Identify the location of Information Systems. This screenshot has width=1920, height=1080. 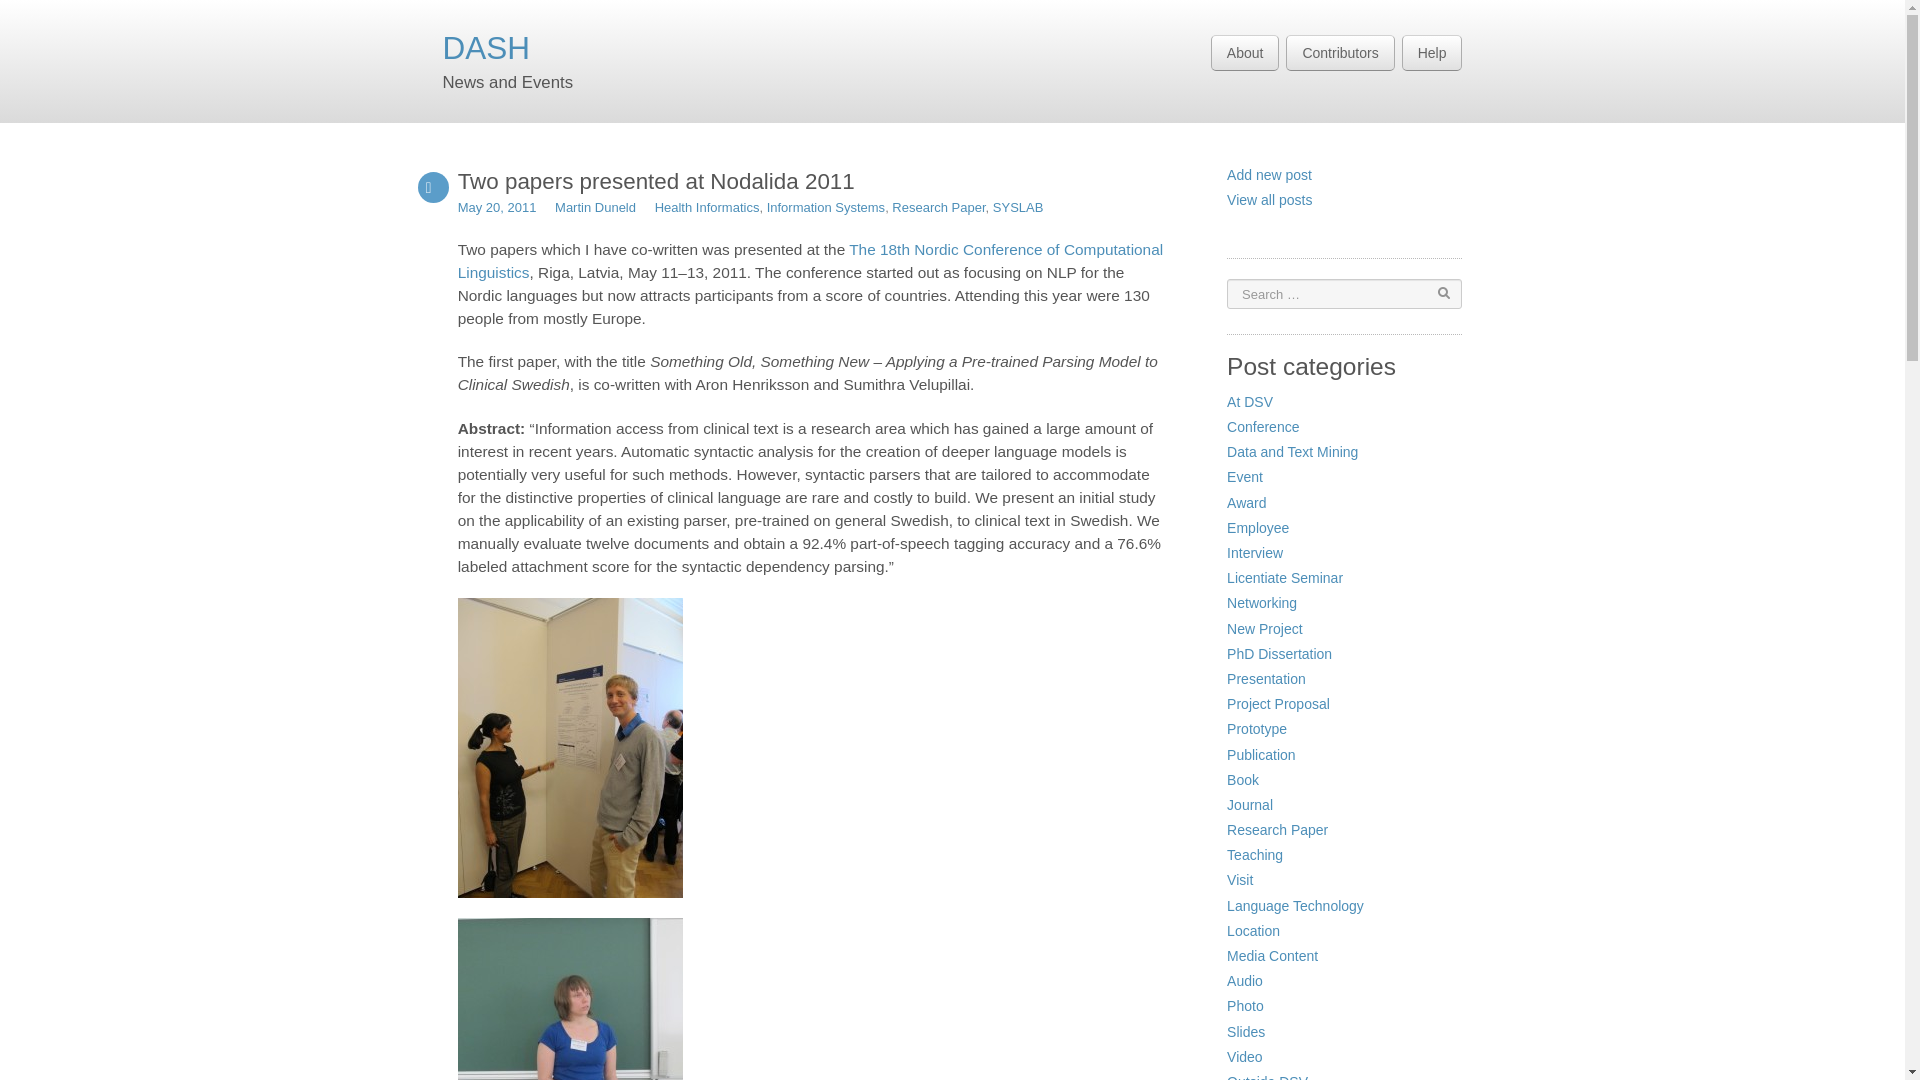
(826, 206).